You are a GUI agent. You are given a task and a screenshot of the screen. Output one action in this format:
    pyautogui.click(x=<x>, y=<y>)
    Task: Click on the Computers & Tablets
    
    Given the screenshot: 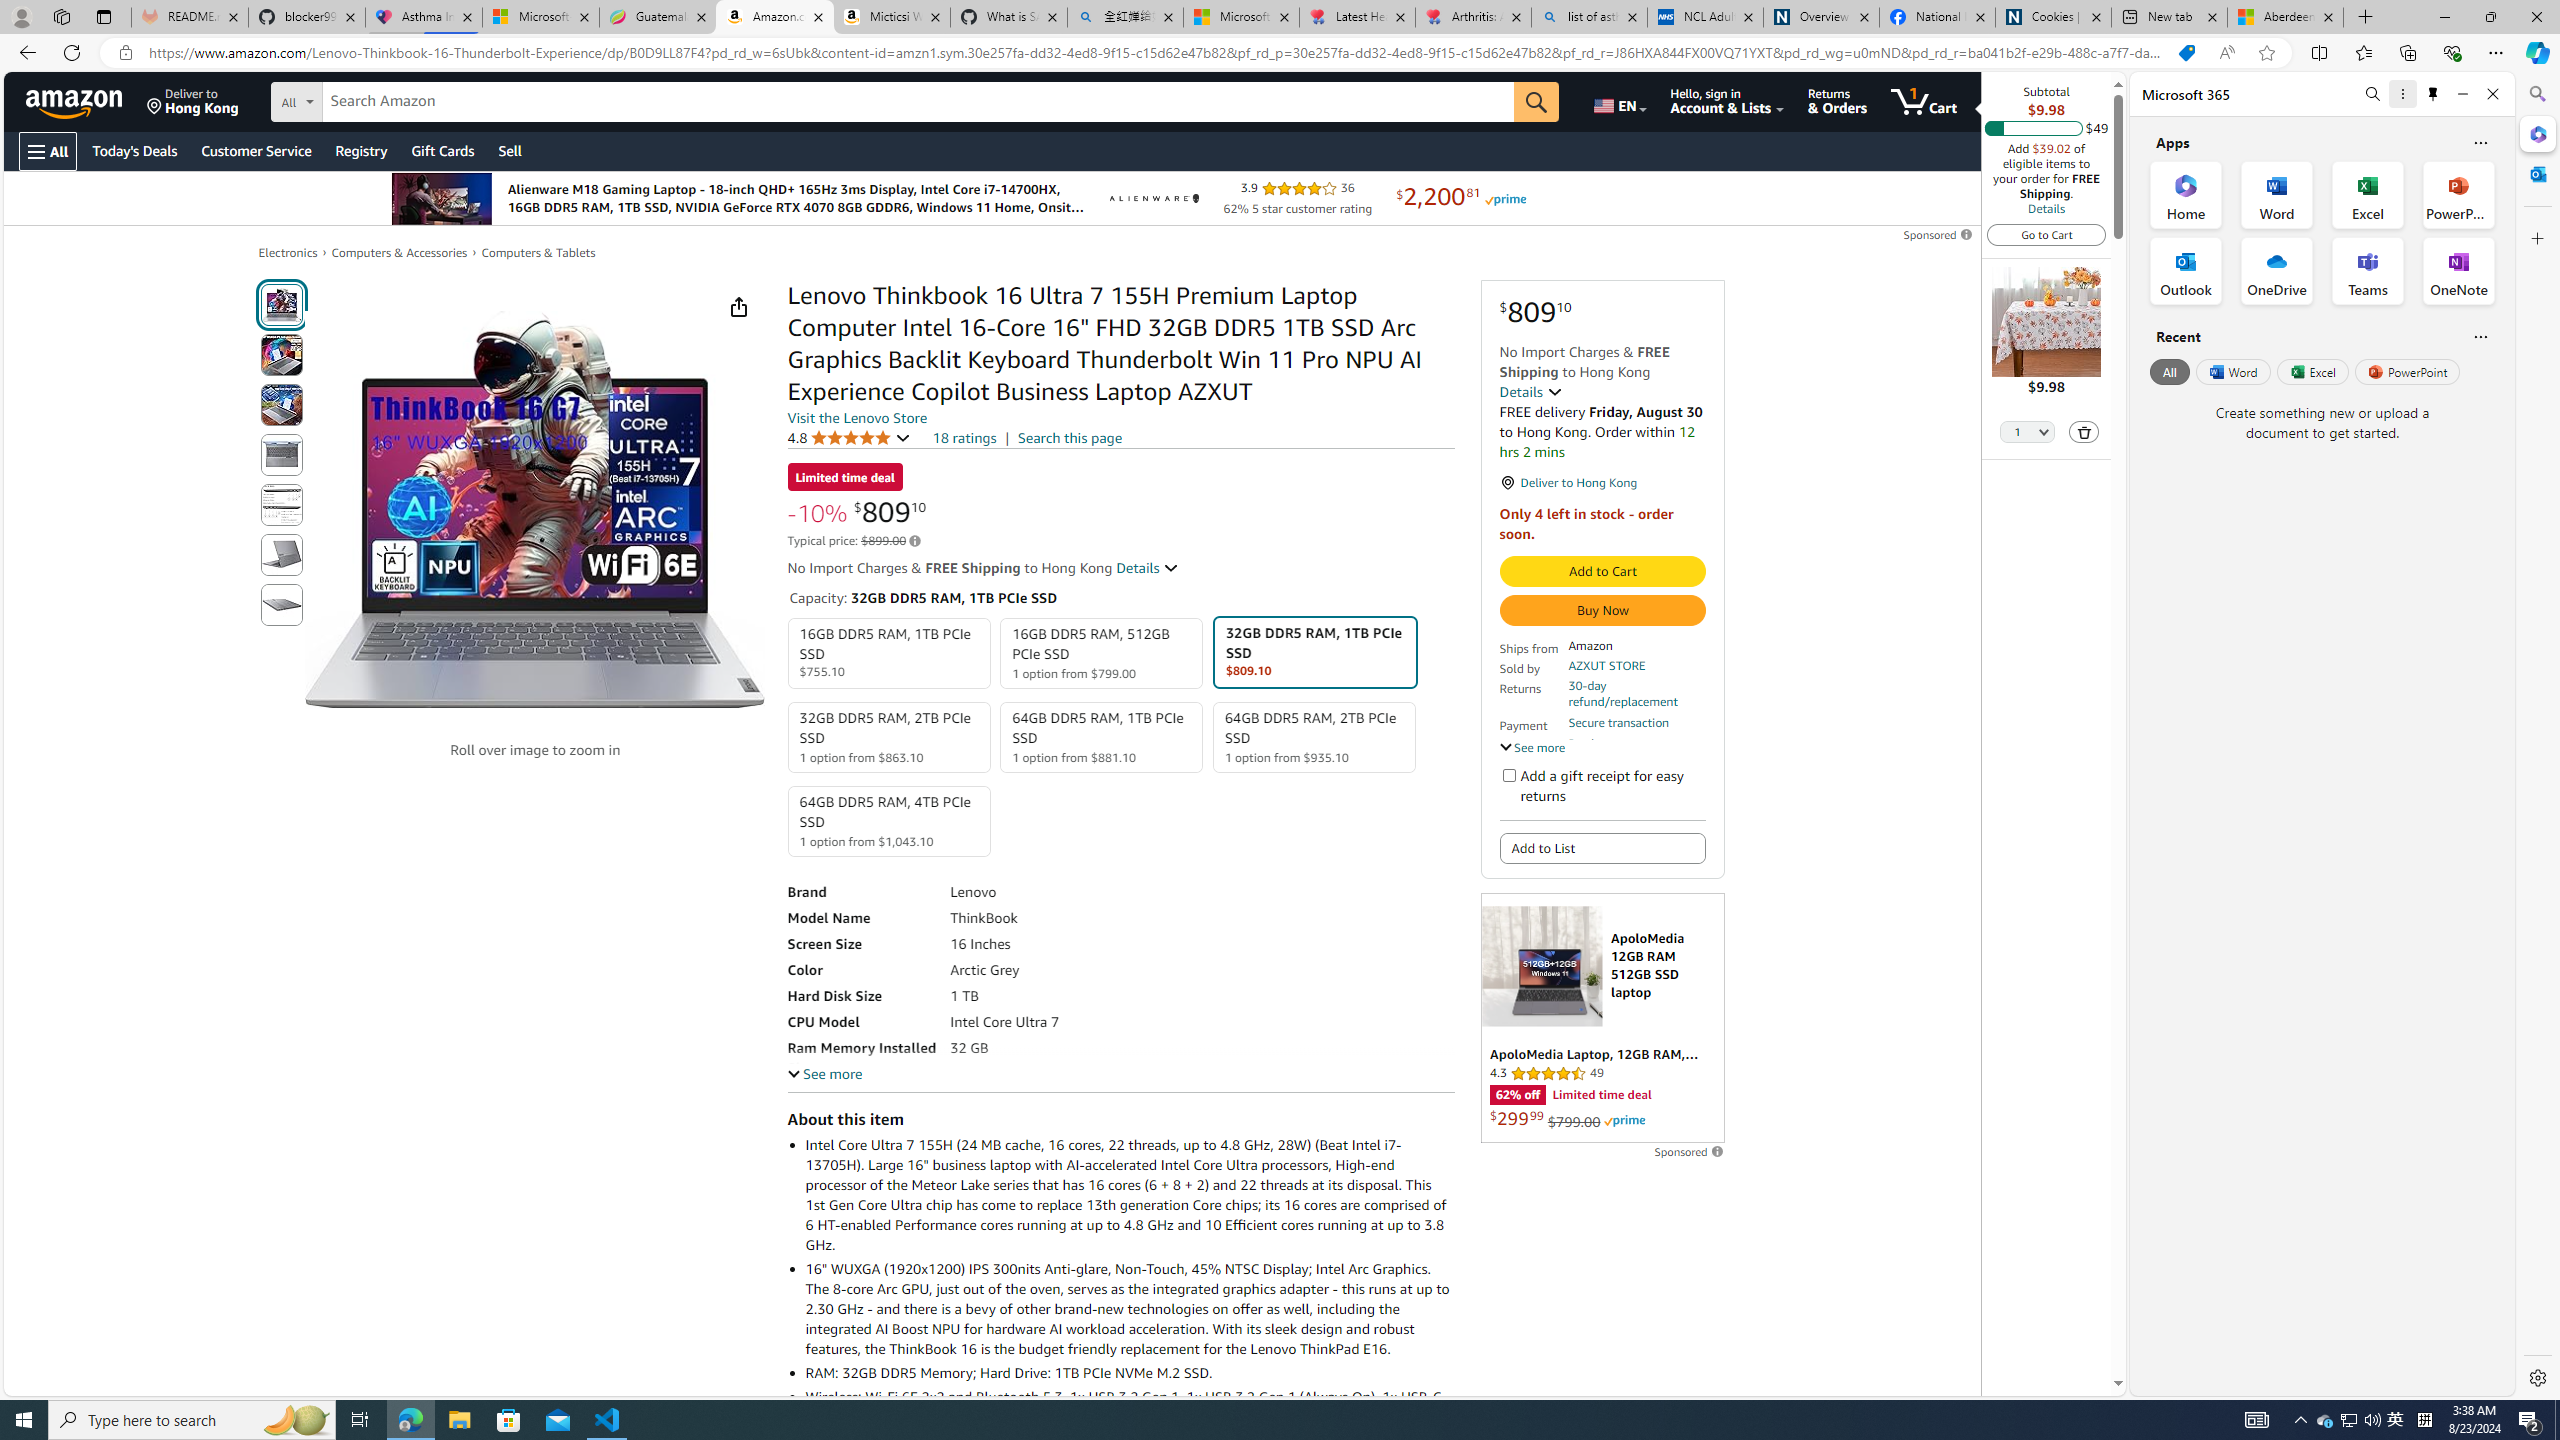 What is the action you would take?
    pyautogui.click(x=538, y=252)
    